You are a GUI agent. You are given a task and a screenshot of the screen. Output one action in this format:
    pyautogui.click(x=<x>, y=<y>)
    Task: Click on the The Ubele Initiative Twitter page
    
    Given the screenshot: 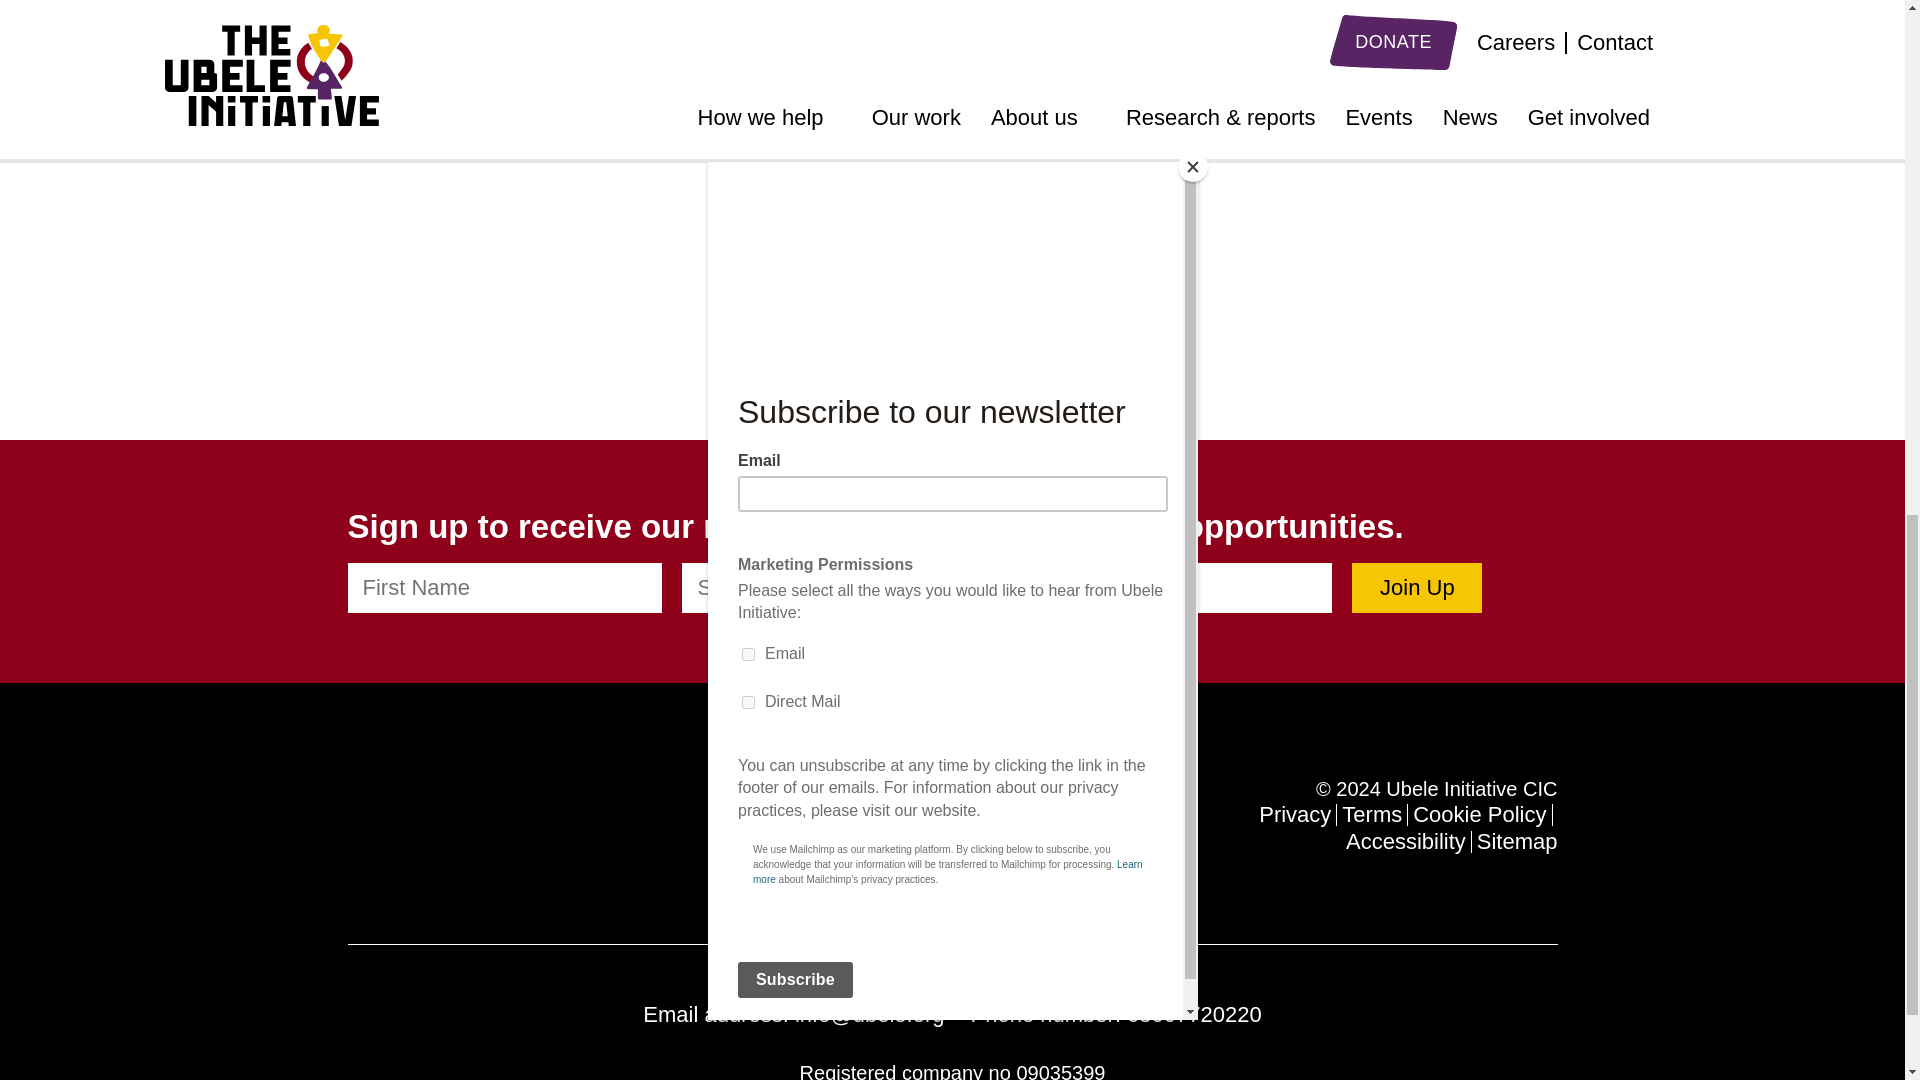 What is the action you would take?
    pyautogui.click(x=400, y=820)
    